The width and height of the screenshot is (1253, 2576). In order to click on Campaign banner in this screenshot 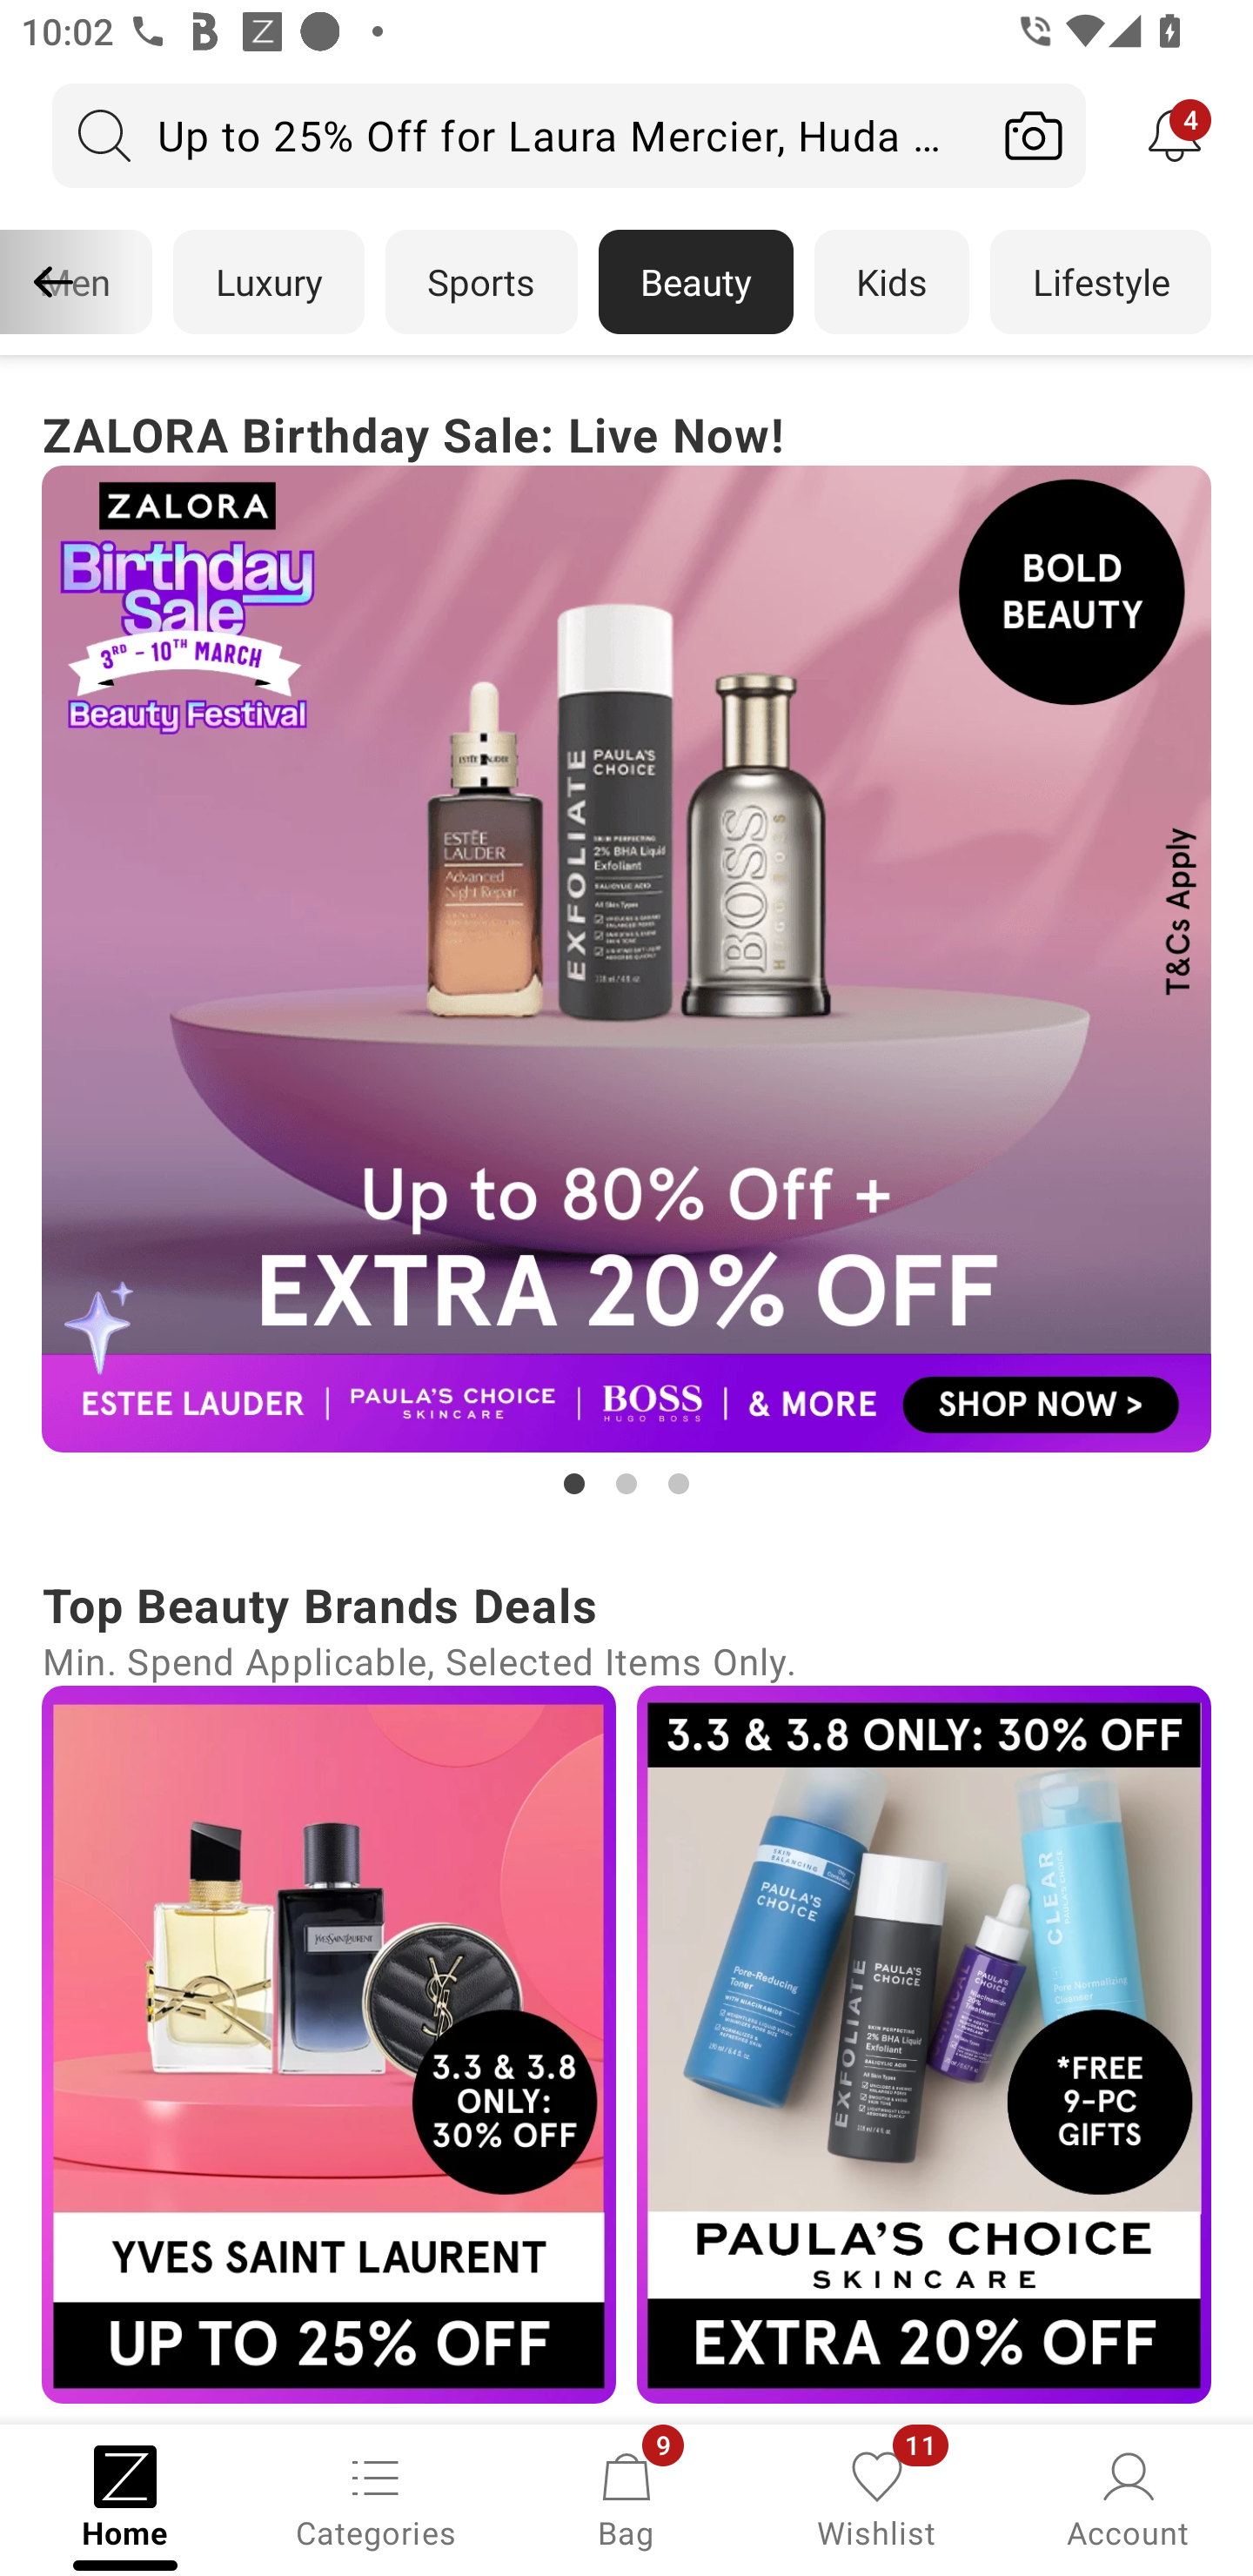, I will do `click(329, 2043)`.